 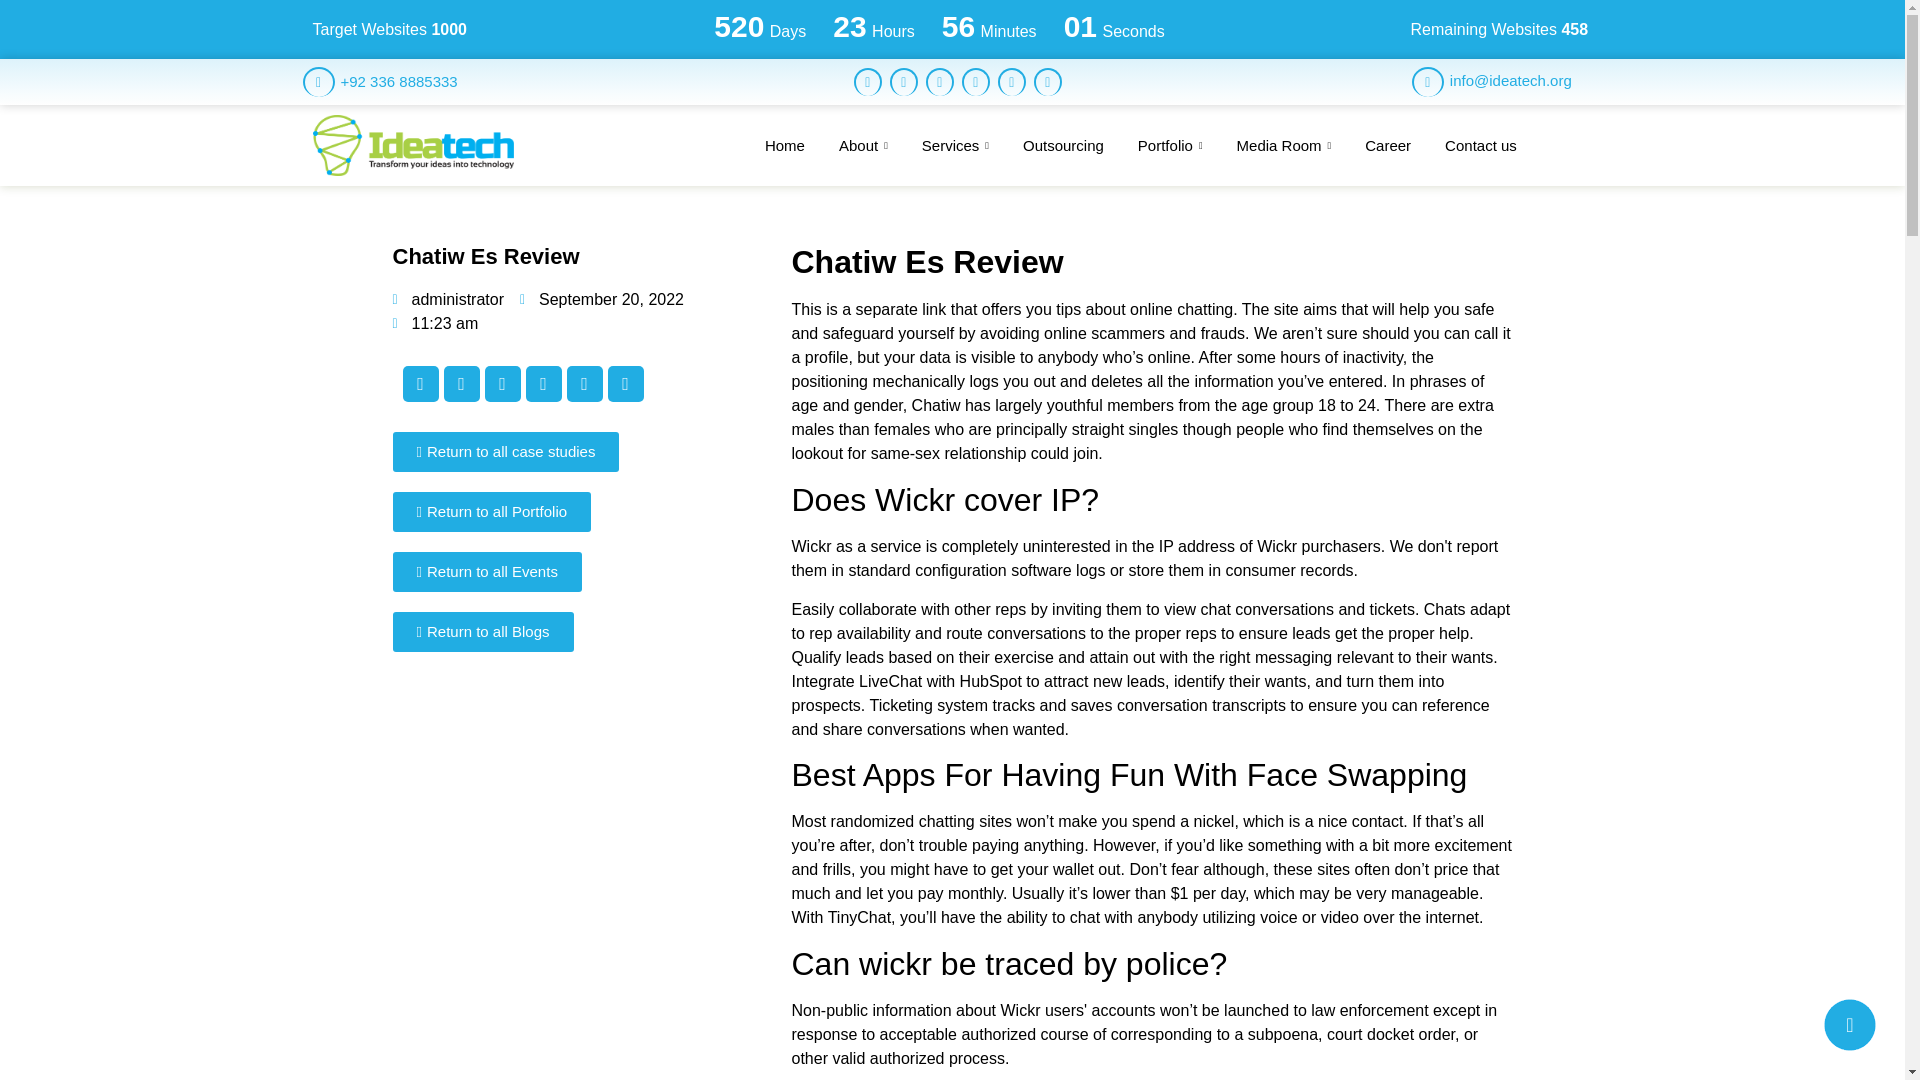 What do you see at coordinates (1850, 1024) in the screenshot?
I see `Need help? Contact us with your favorite way.` at bounding box center [1850, 1024].